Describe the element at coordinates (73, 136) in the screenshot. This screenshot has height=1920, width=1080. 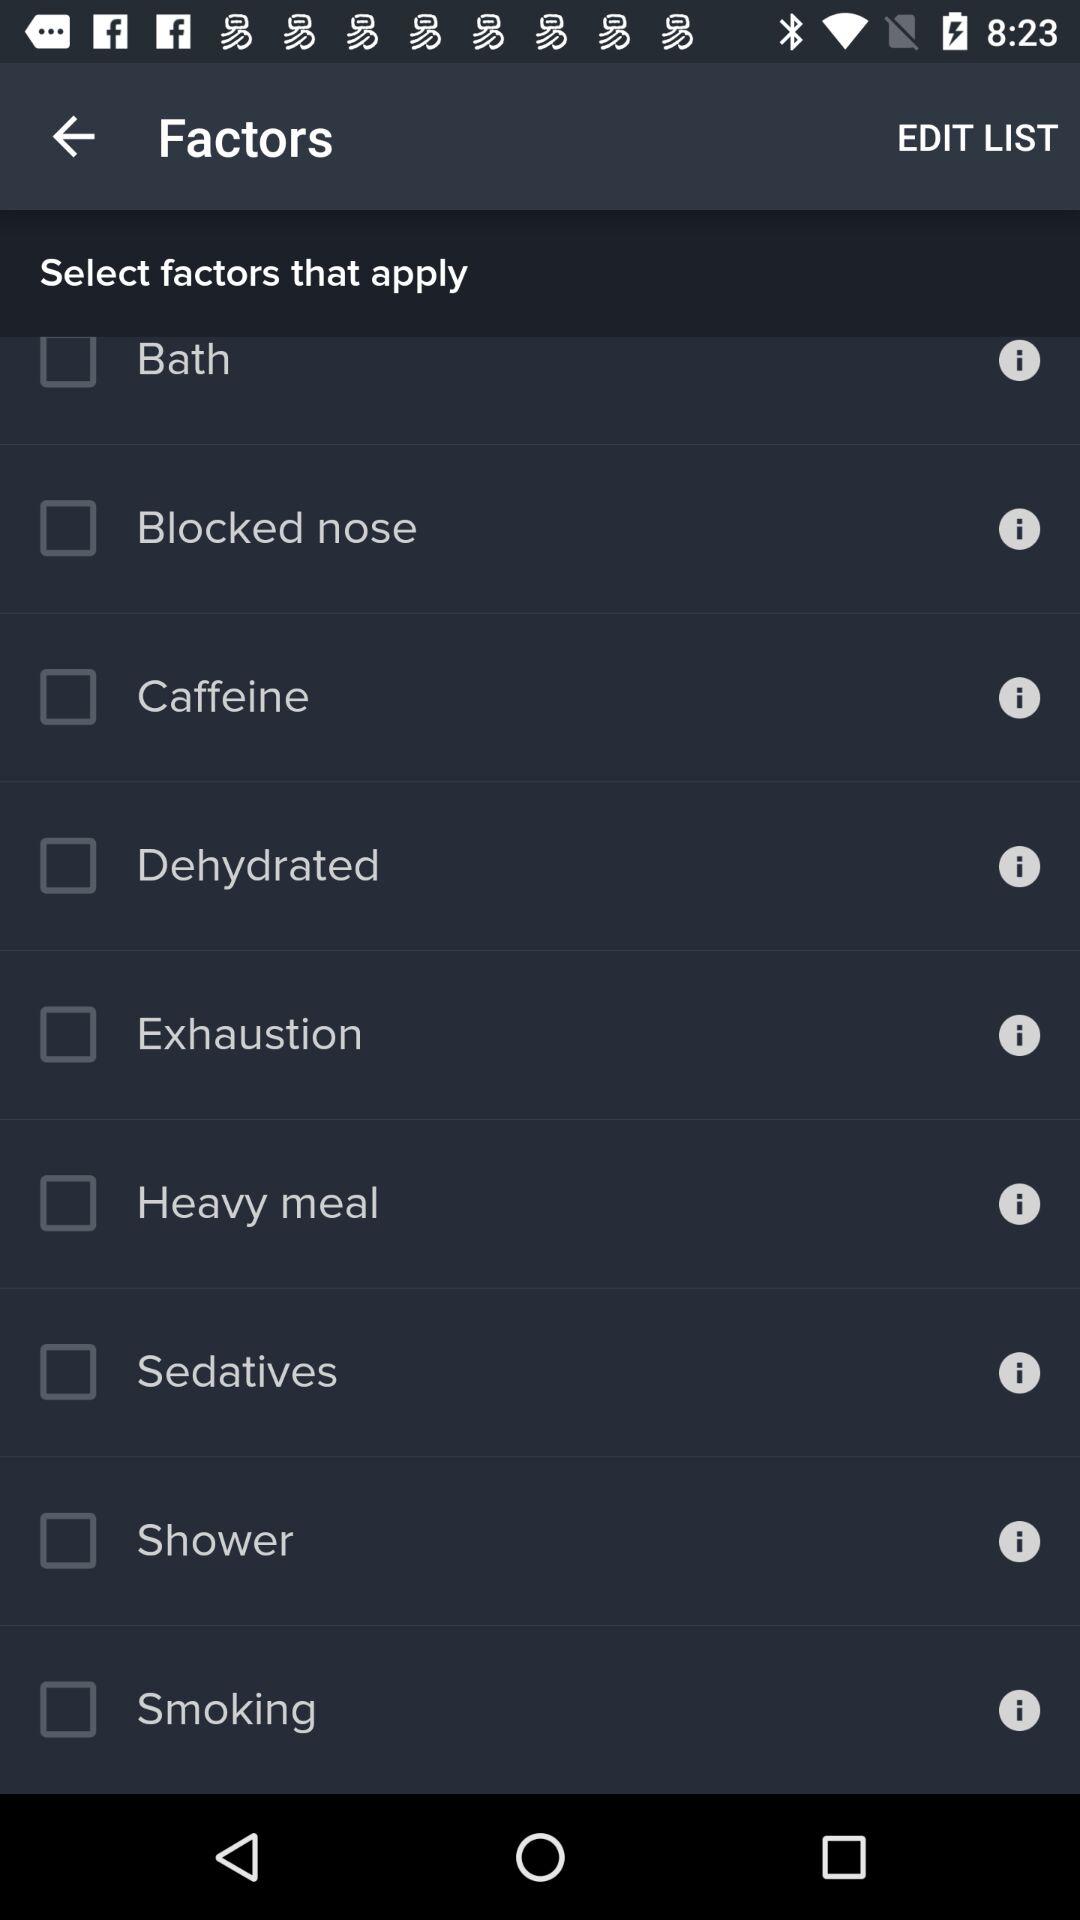
I see `click item to the left of the factors icon` at that location.